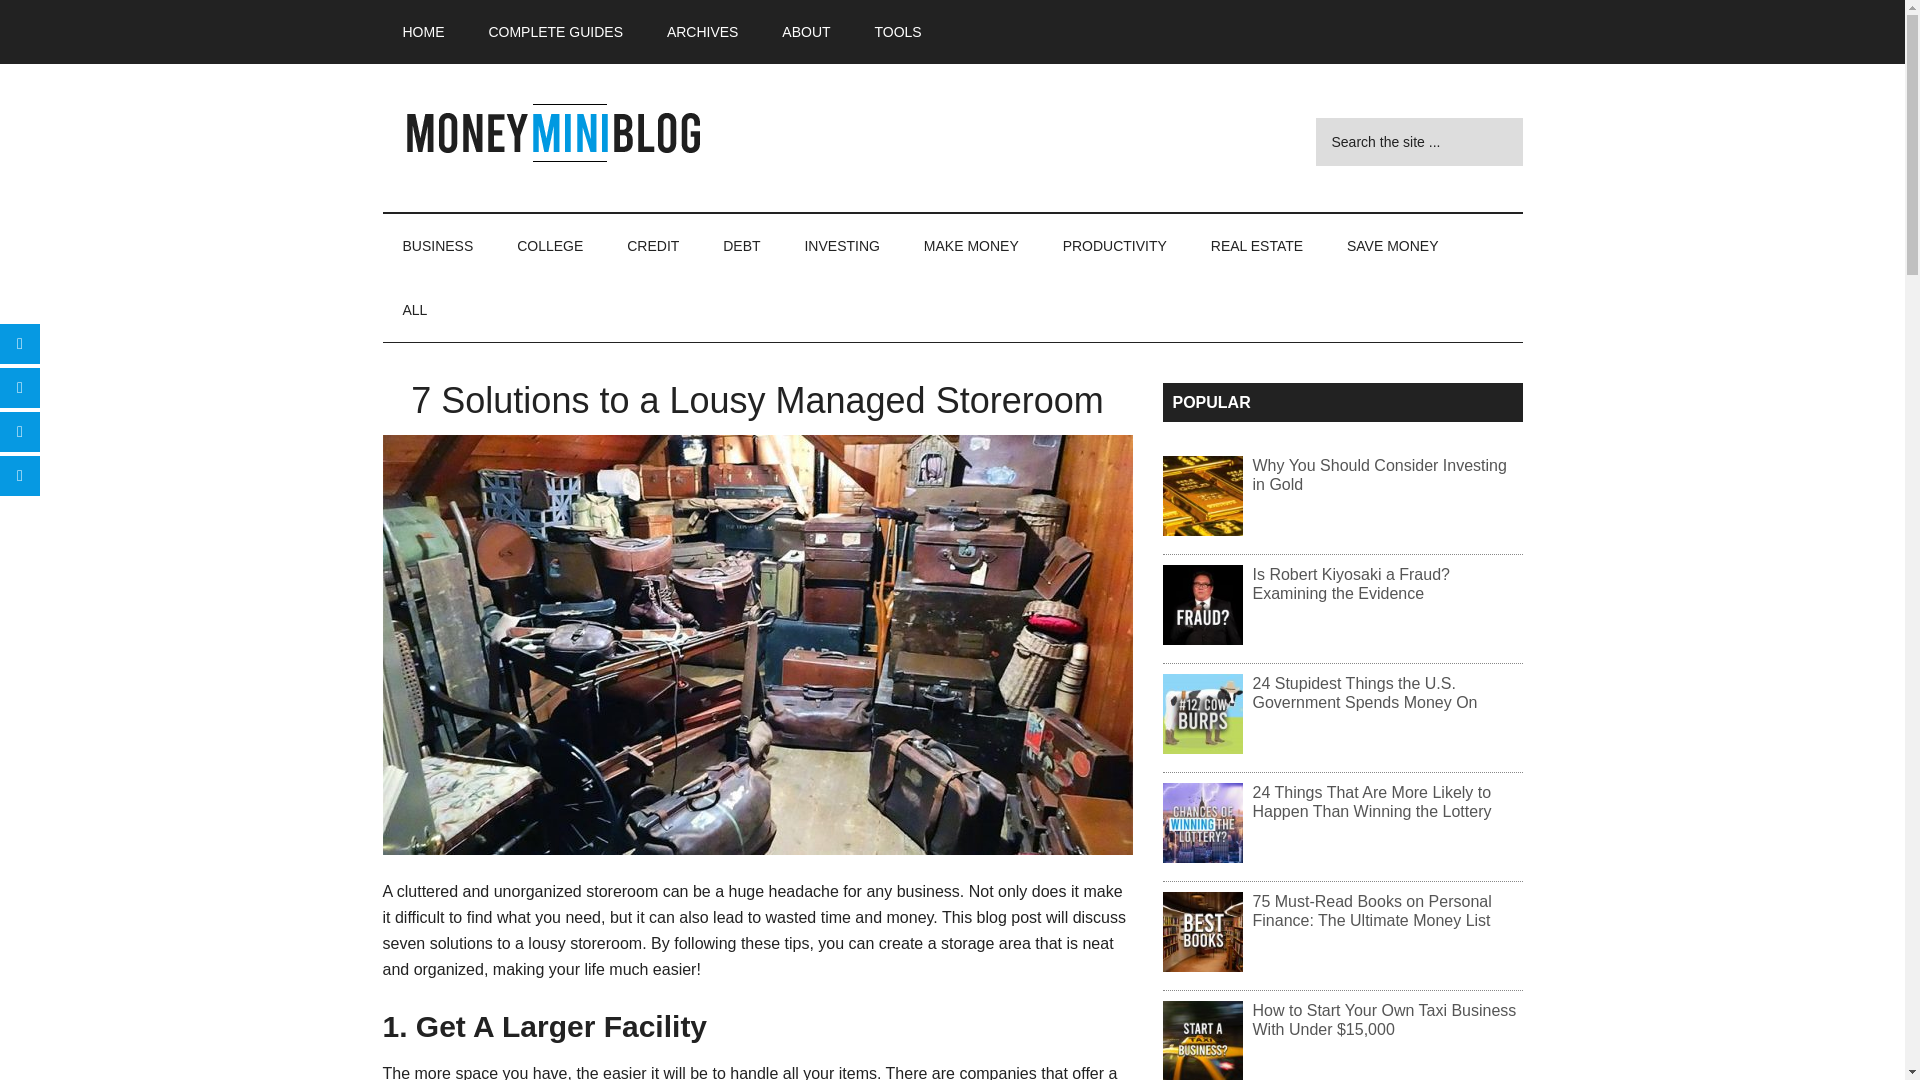 The width and height of the screenshot is (1920, 1080). What do you see at coordinates (438, 245) in the screenshot?
I see `BUSINESS` at bounding box center [438, 245].